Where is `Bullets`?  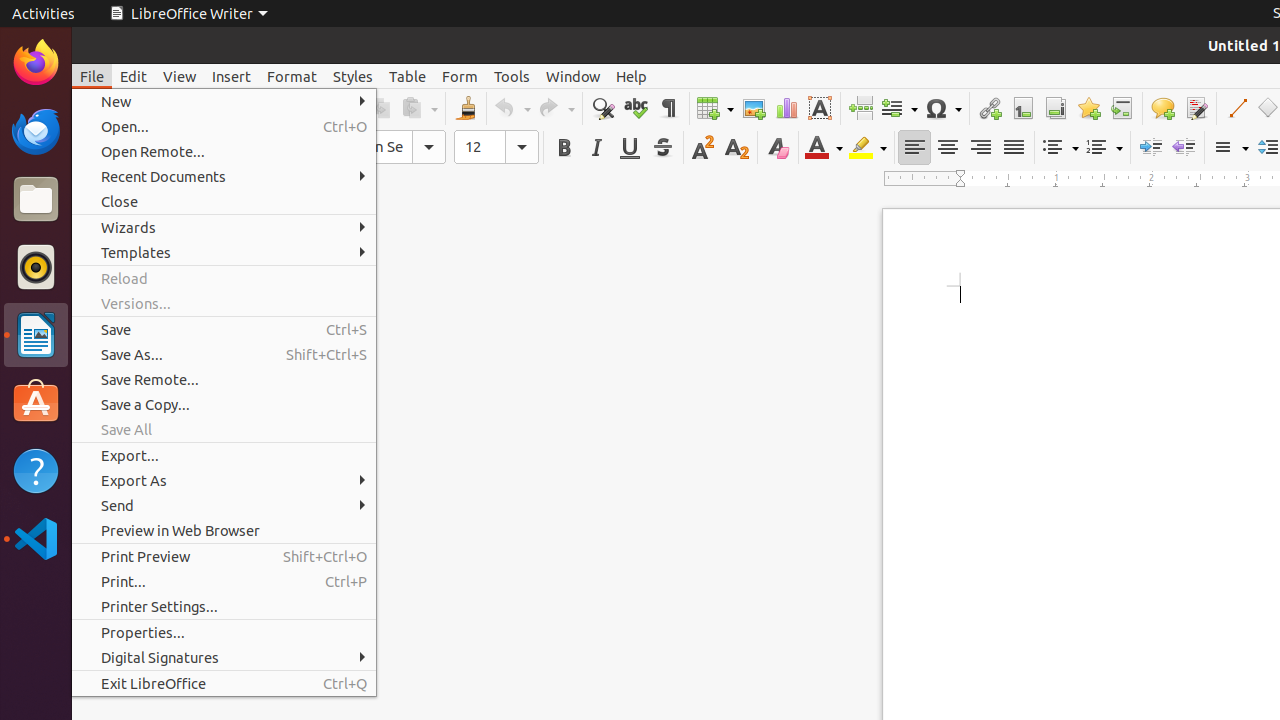 Bullets is located at coordinates (1060, 148).